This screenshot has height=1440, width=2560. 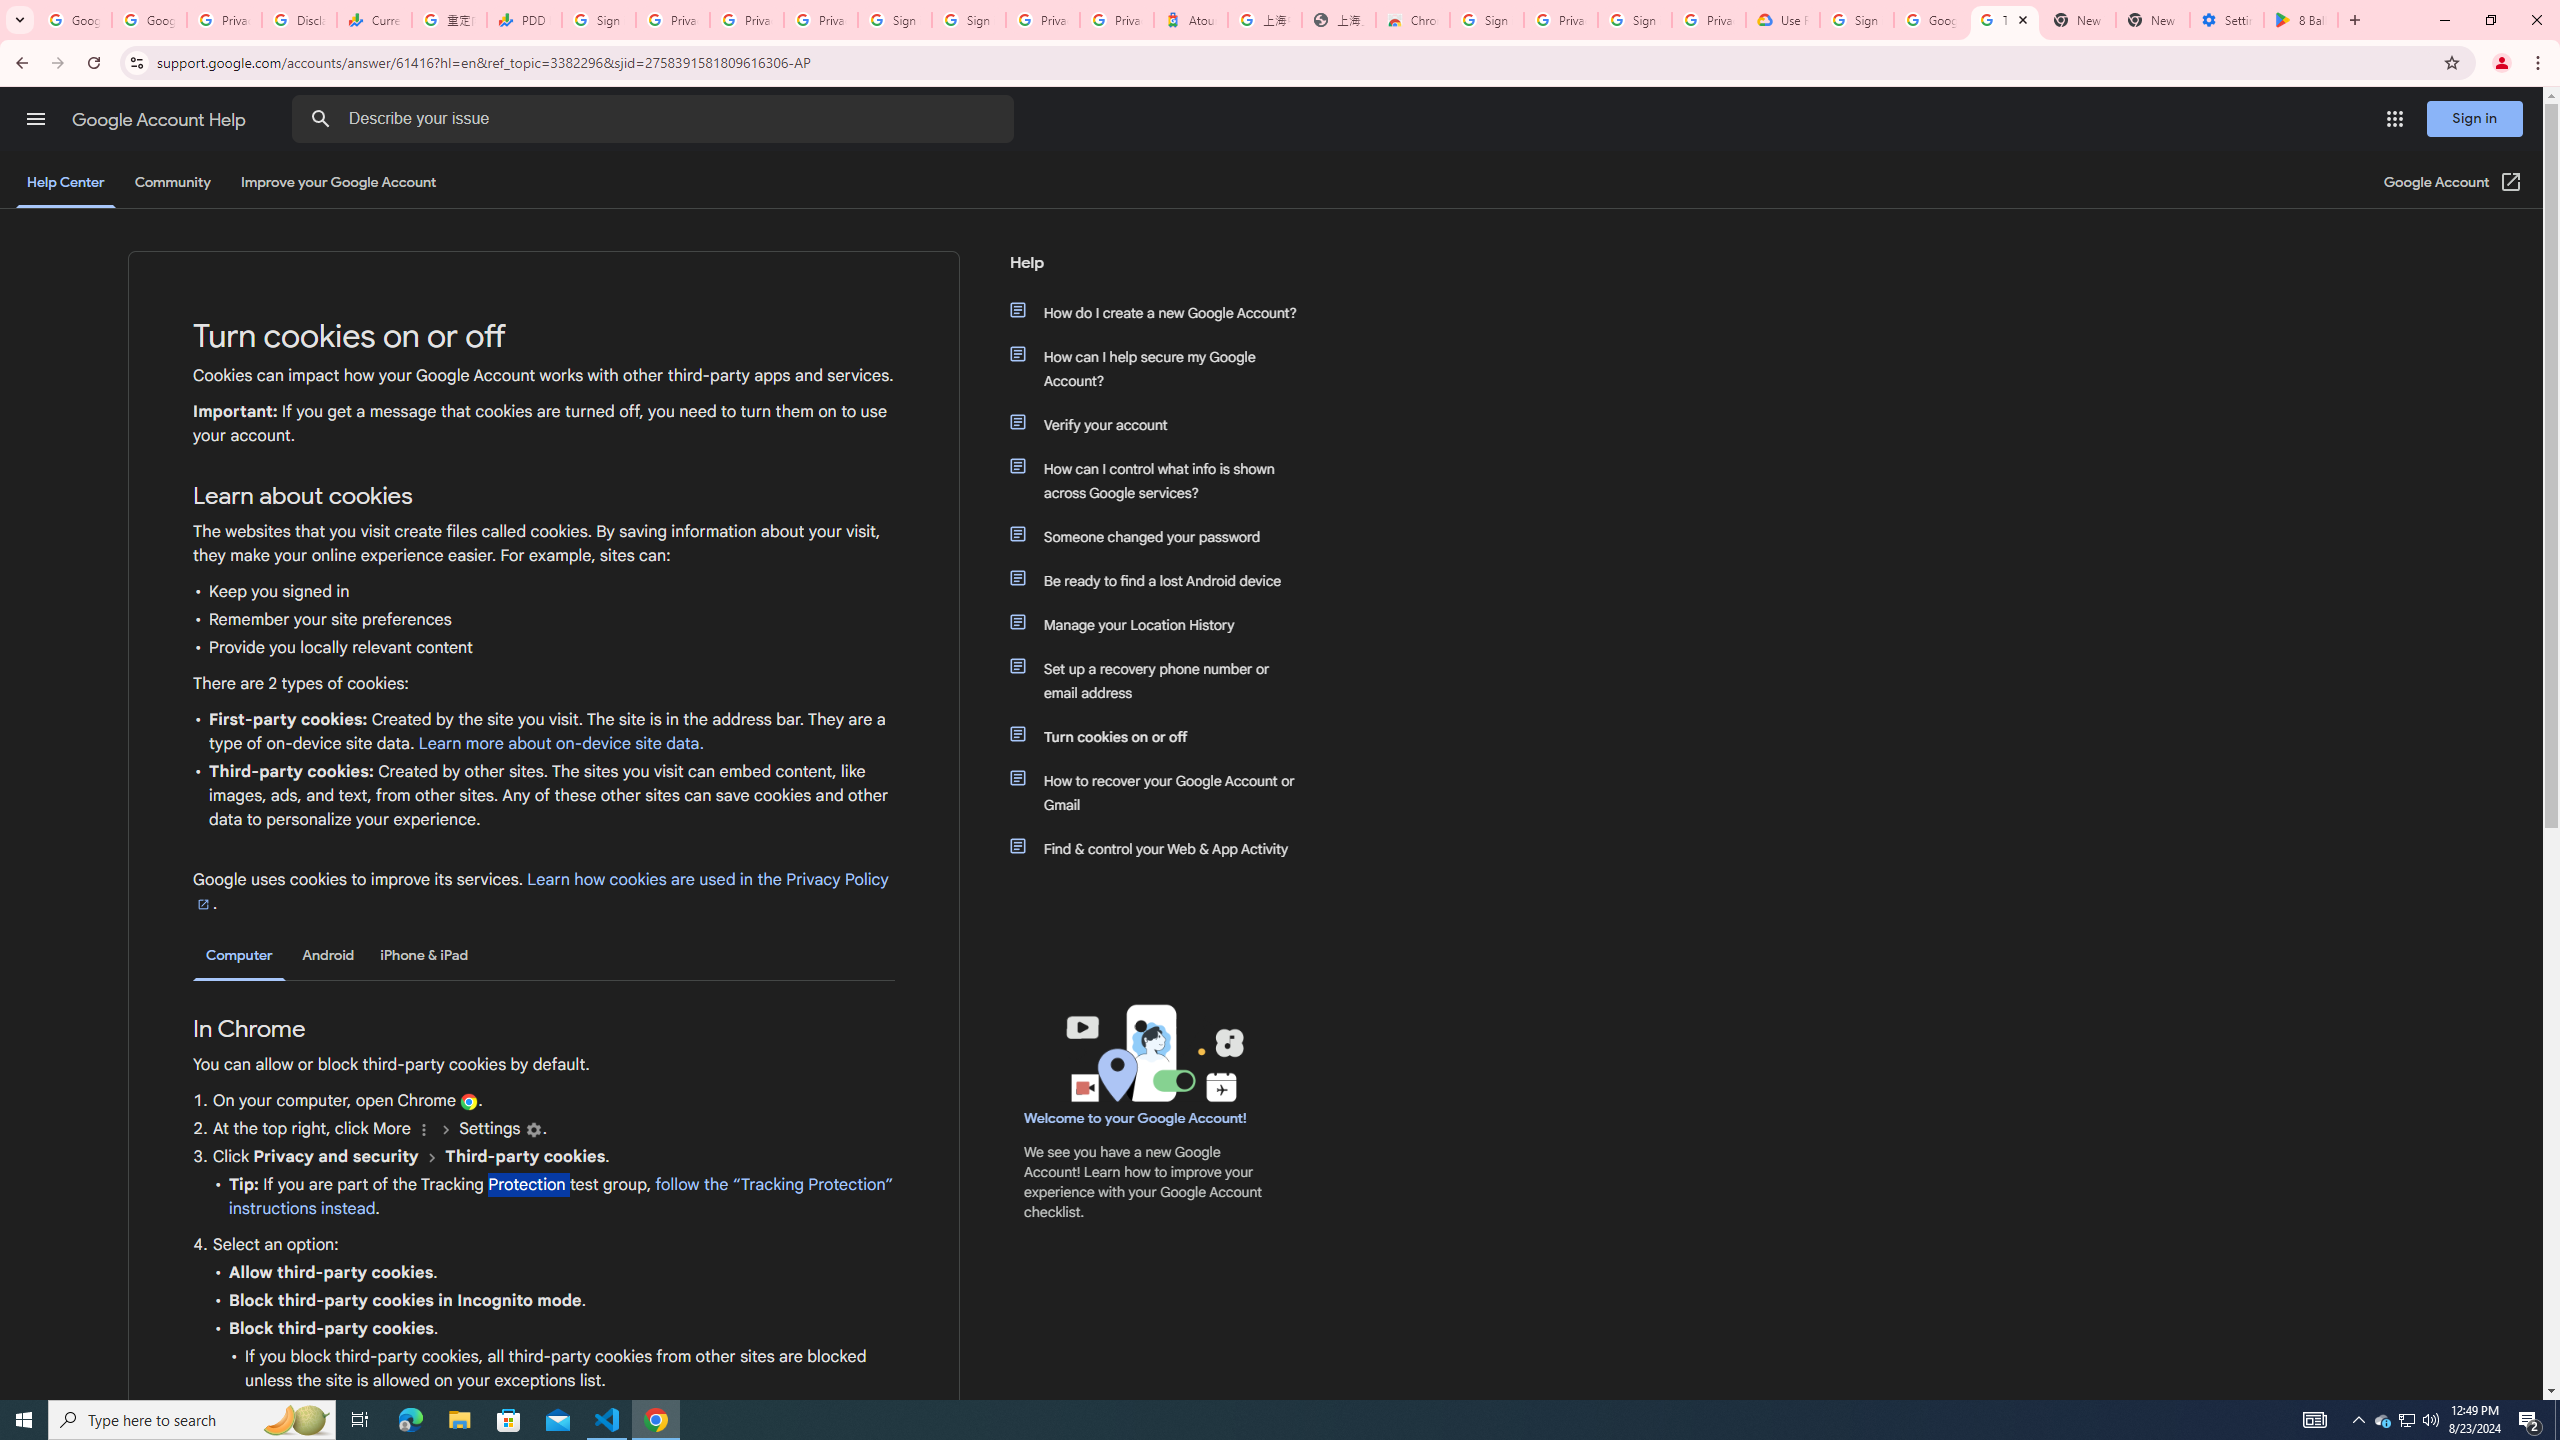 What do you see at coordinates (821, 20) in the screenshot?
I see `Privacy Checkup` at bounding box center [821, 20].